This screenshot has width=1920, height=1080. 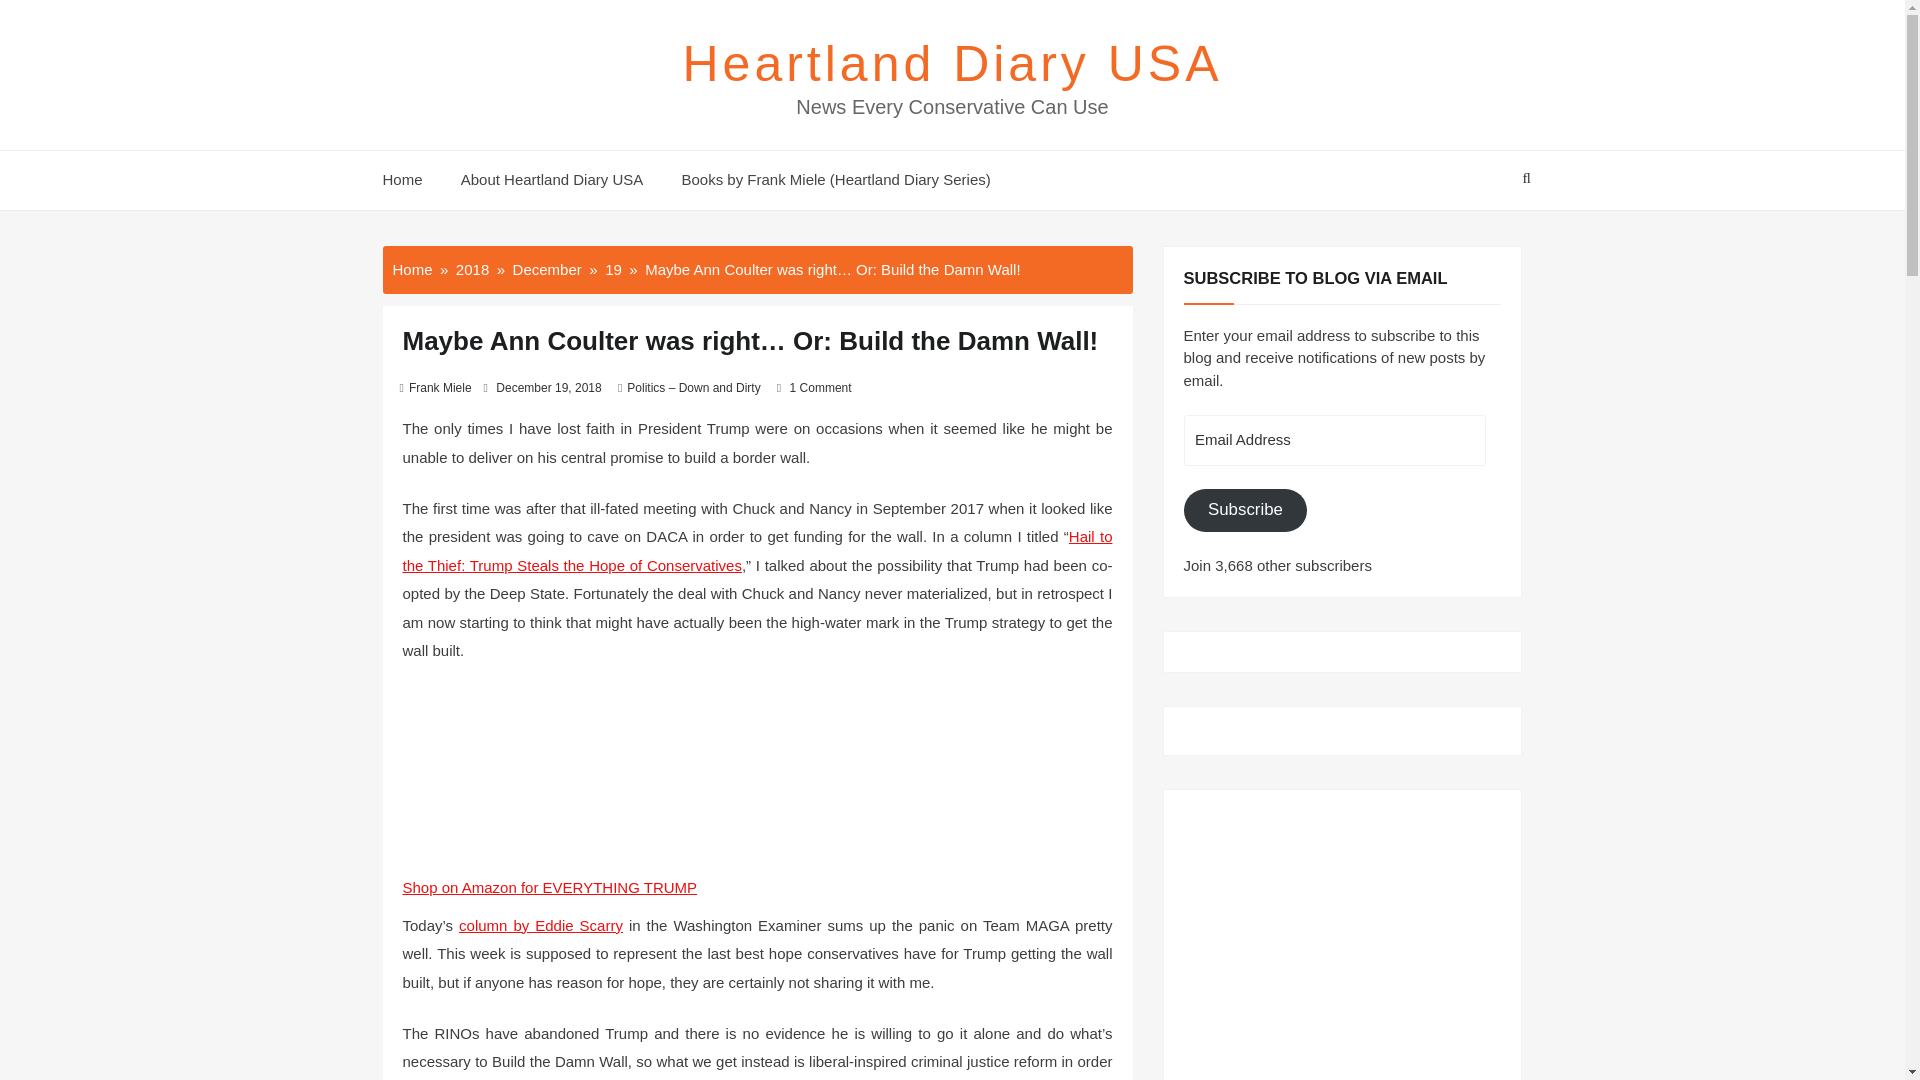 I want to click on Home, so click(x=410, y=180).